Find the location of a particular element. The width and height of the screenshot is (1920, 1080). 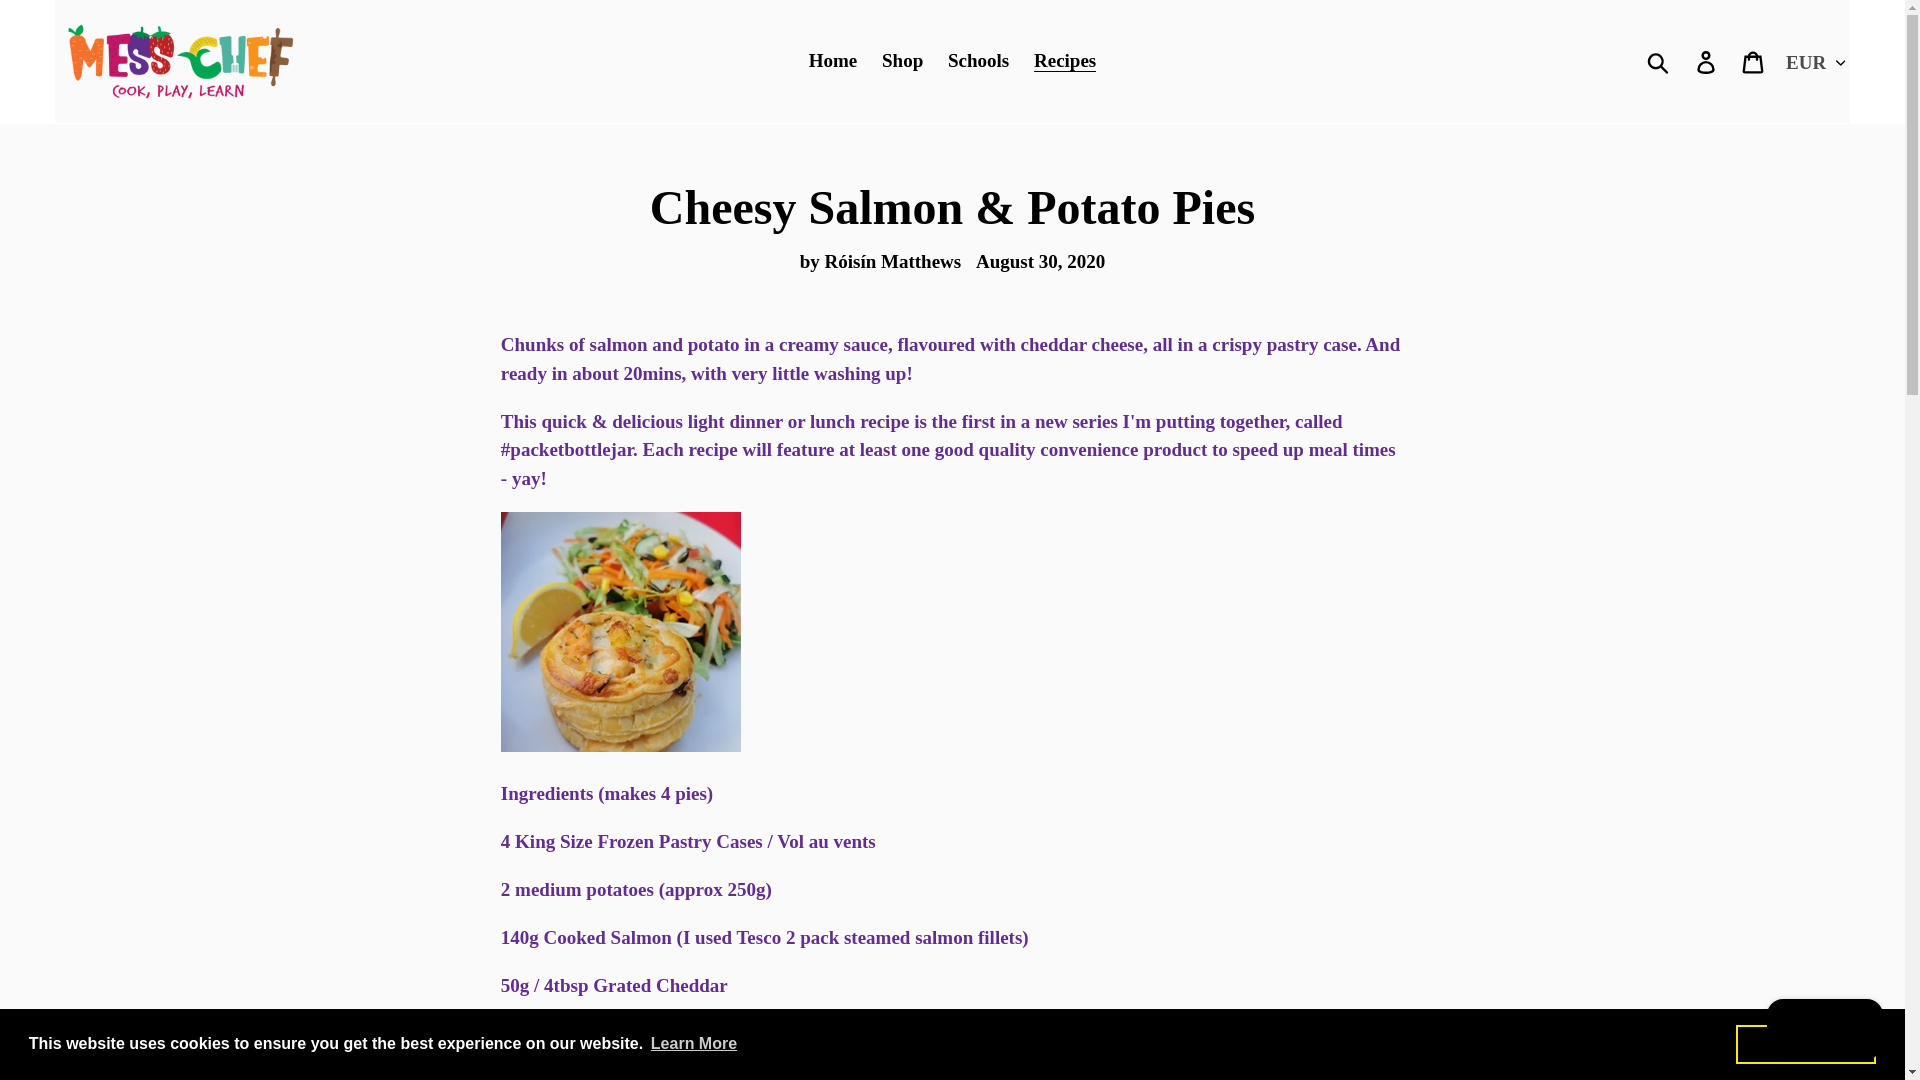

Recipes is located at coordinates (1064, 61).